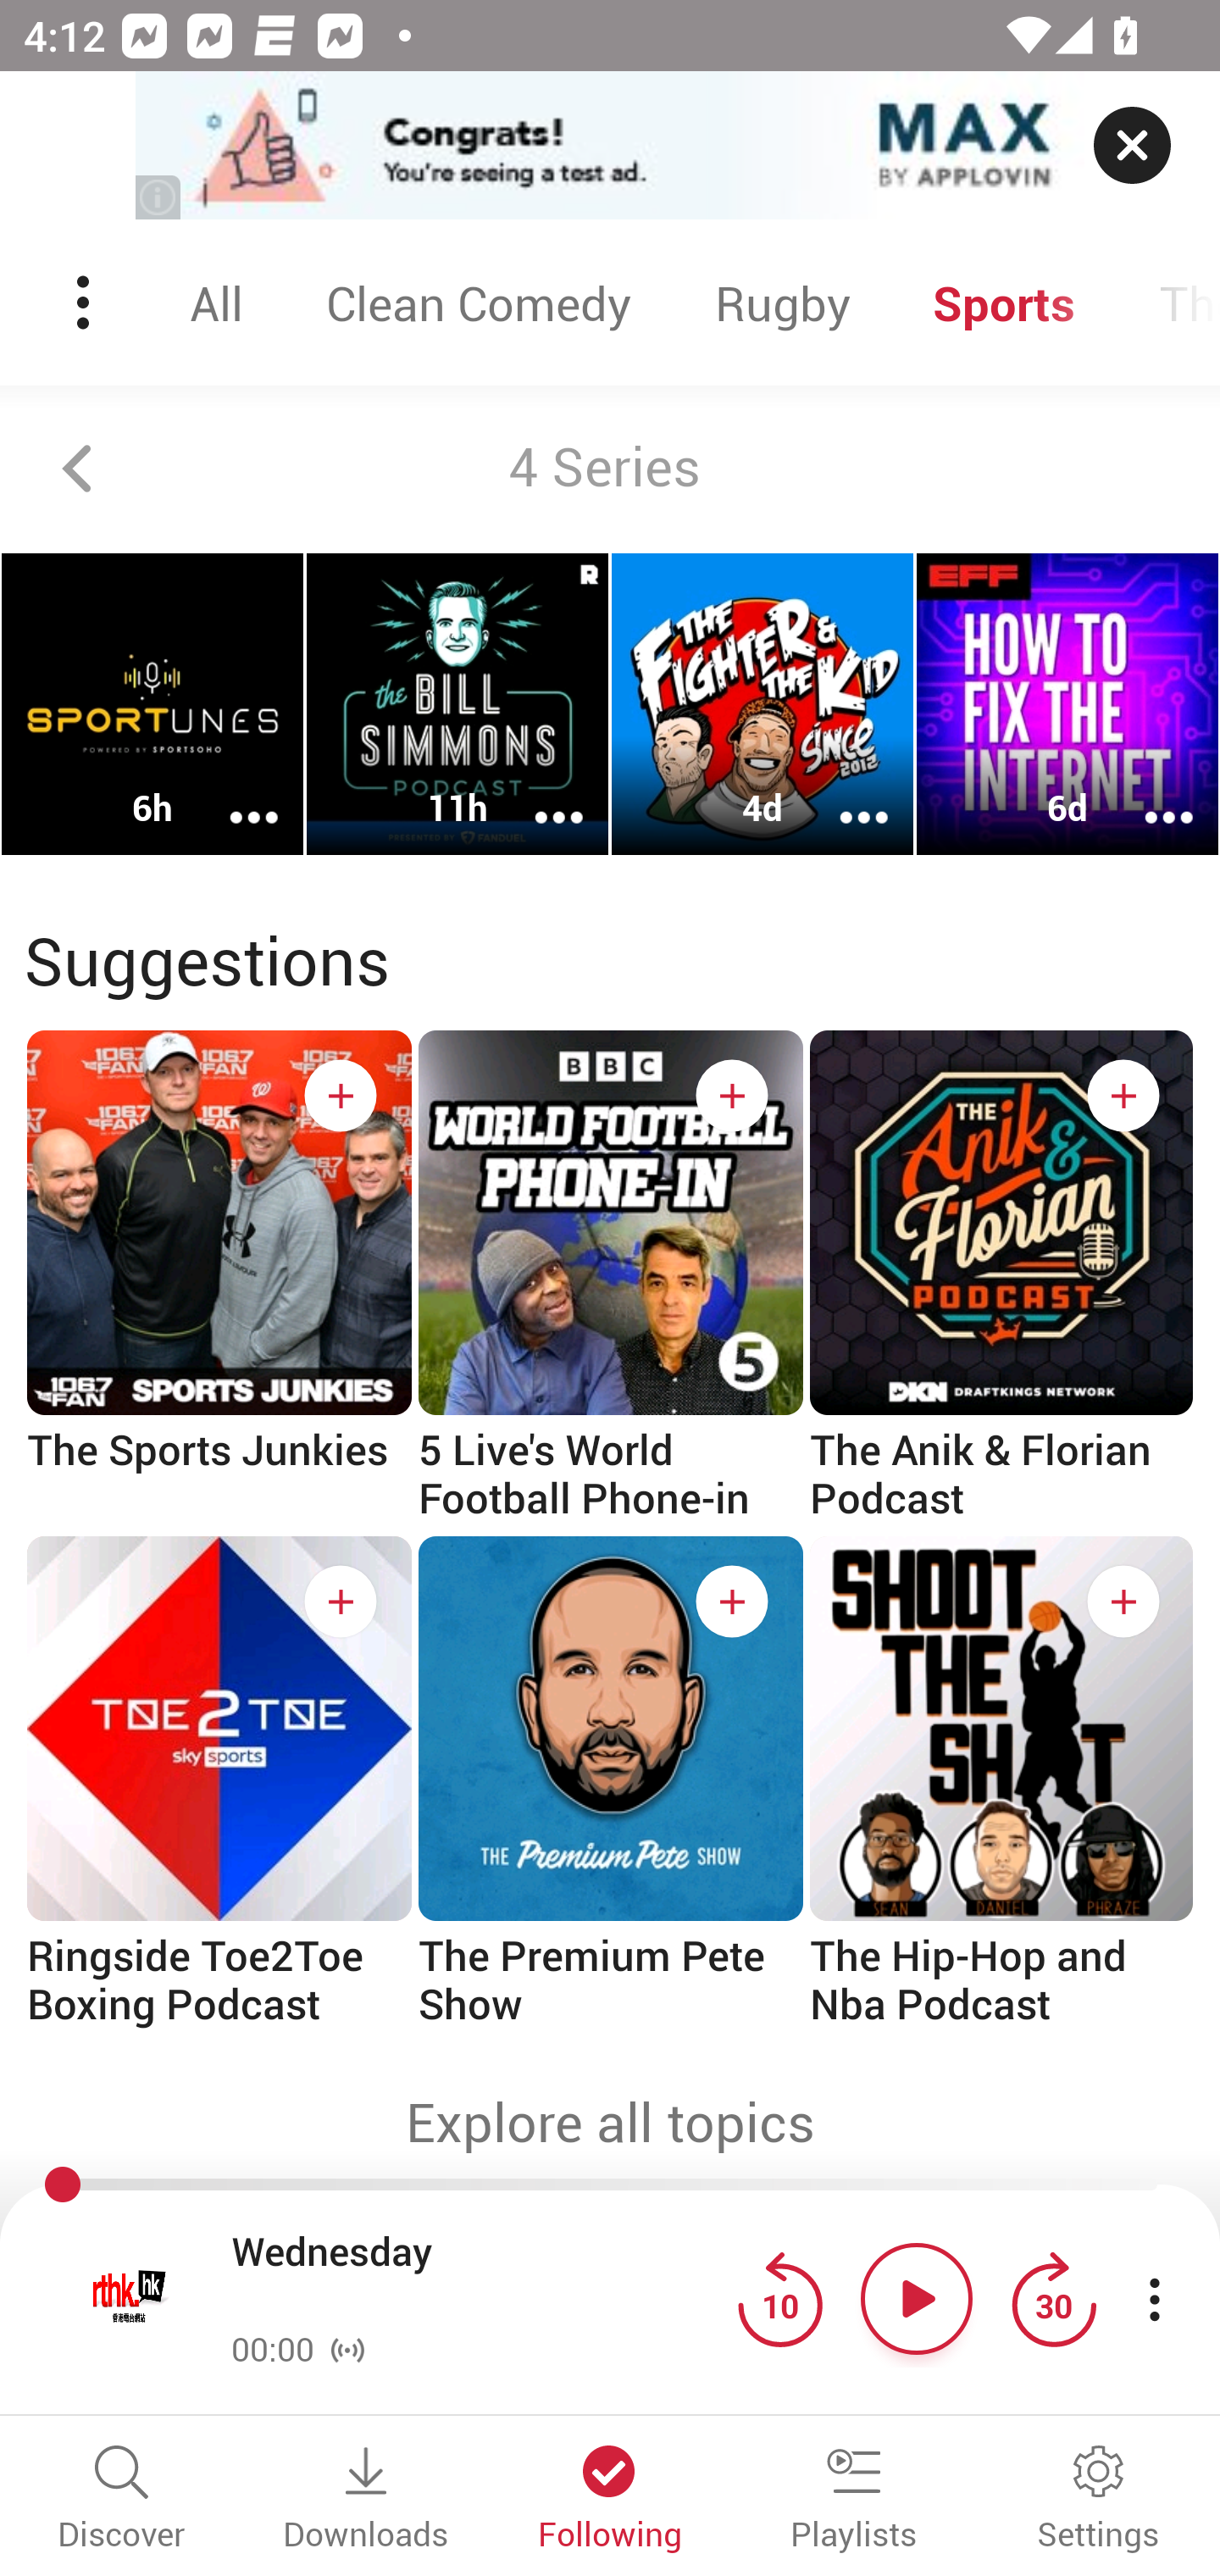 The image size is (1220, 2576). I want to click on More options, so click(537, 796).